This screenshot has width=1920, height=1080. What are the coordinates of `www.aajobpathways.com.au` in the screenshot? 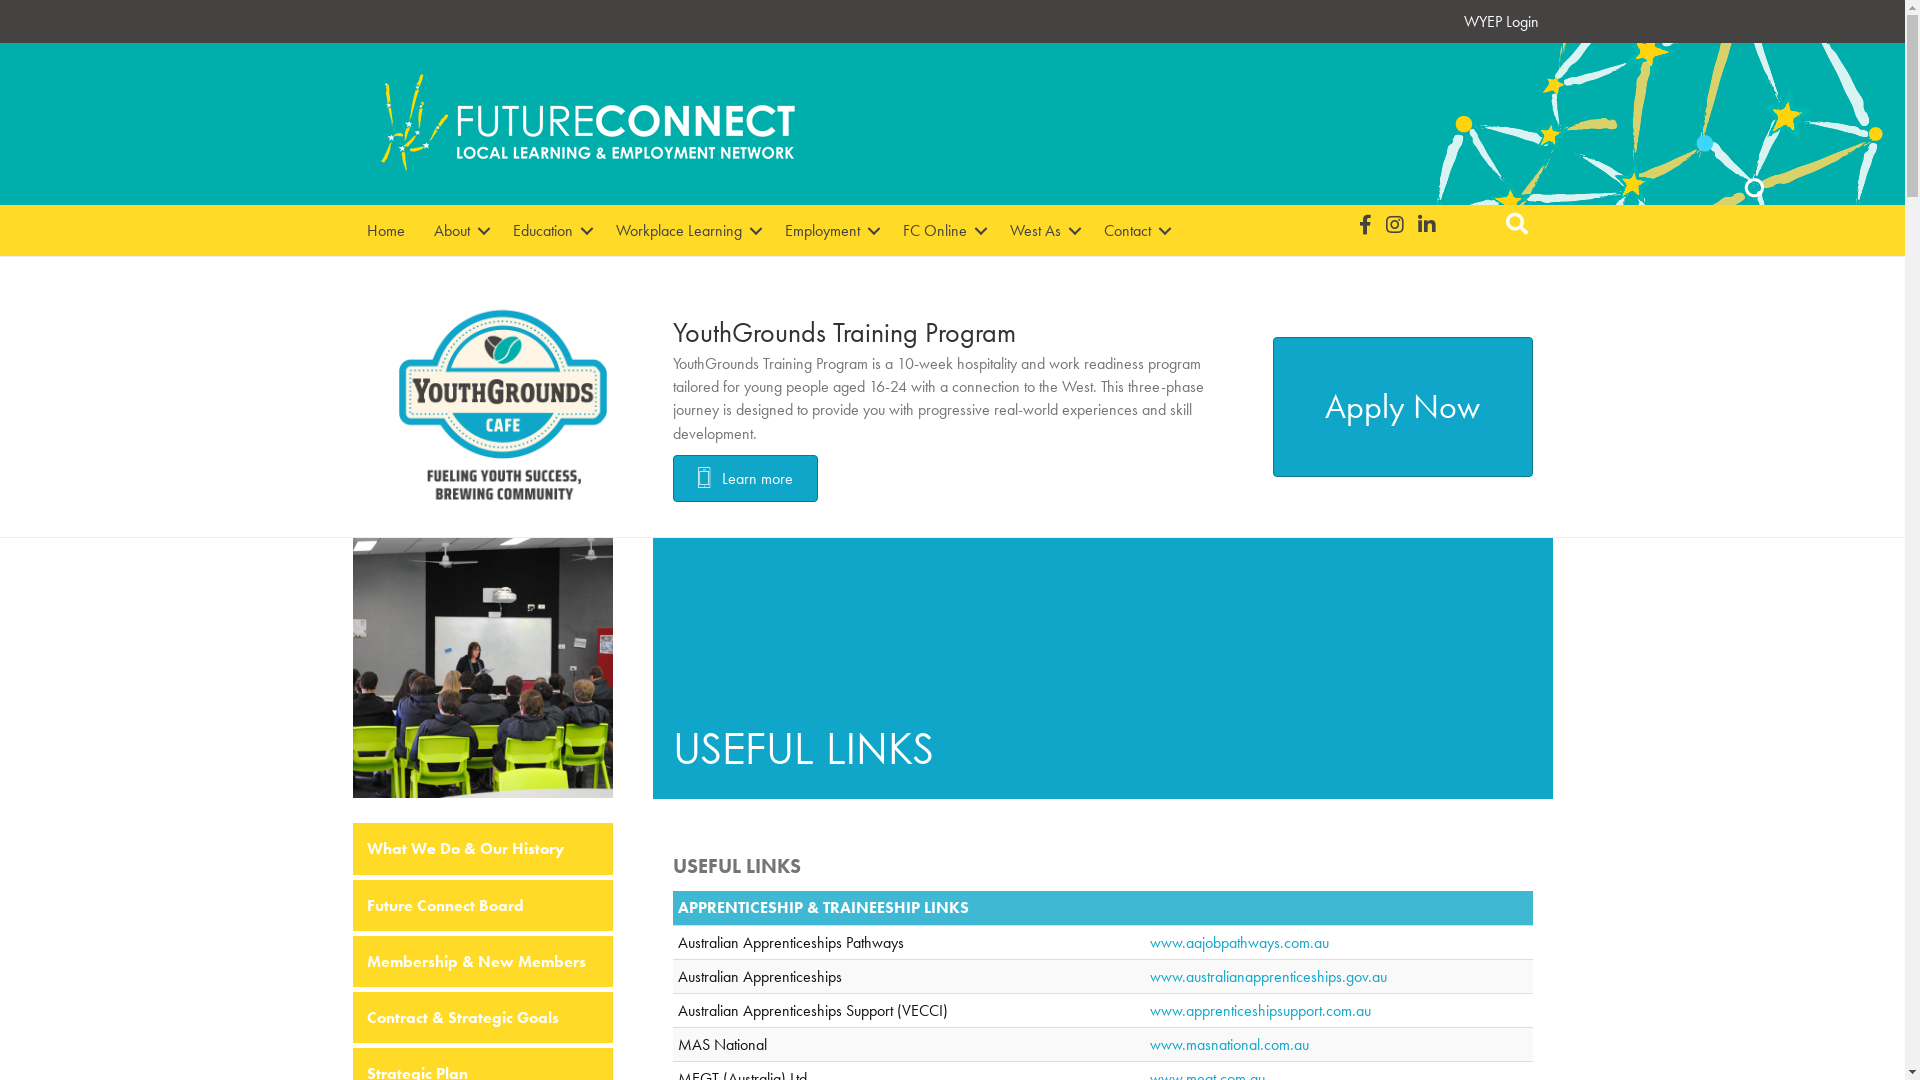 It's located at (1240, 942).